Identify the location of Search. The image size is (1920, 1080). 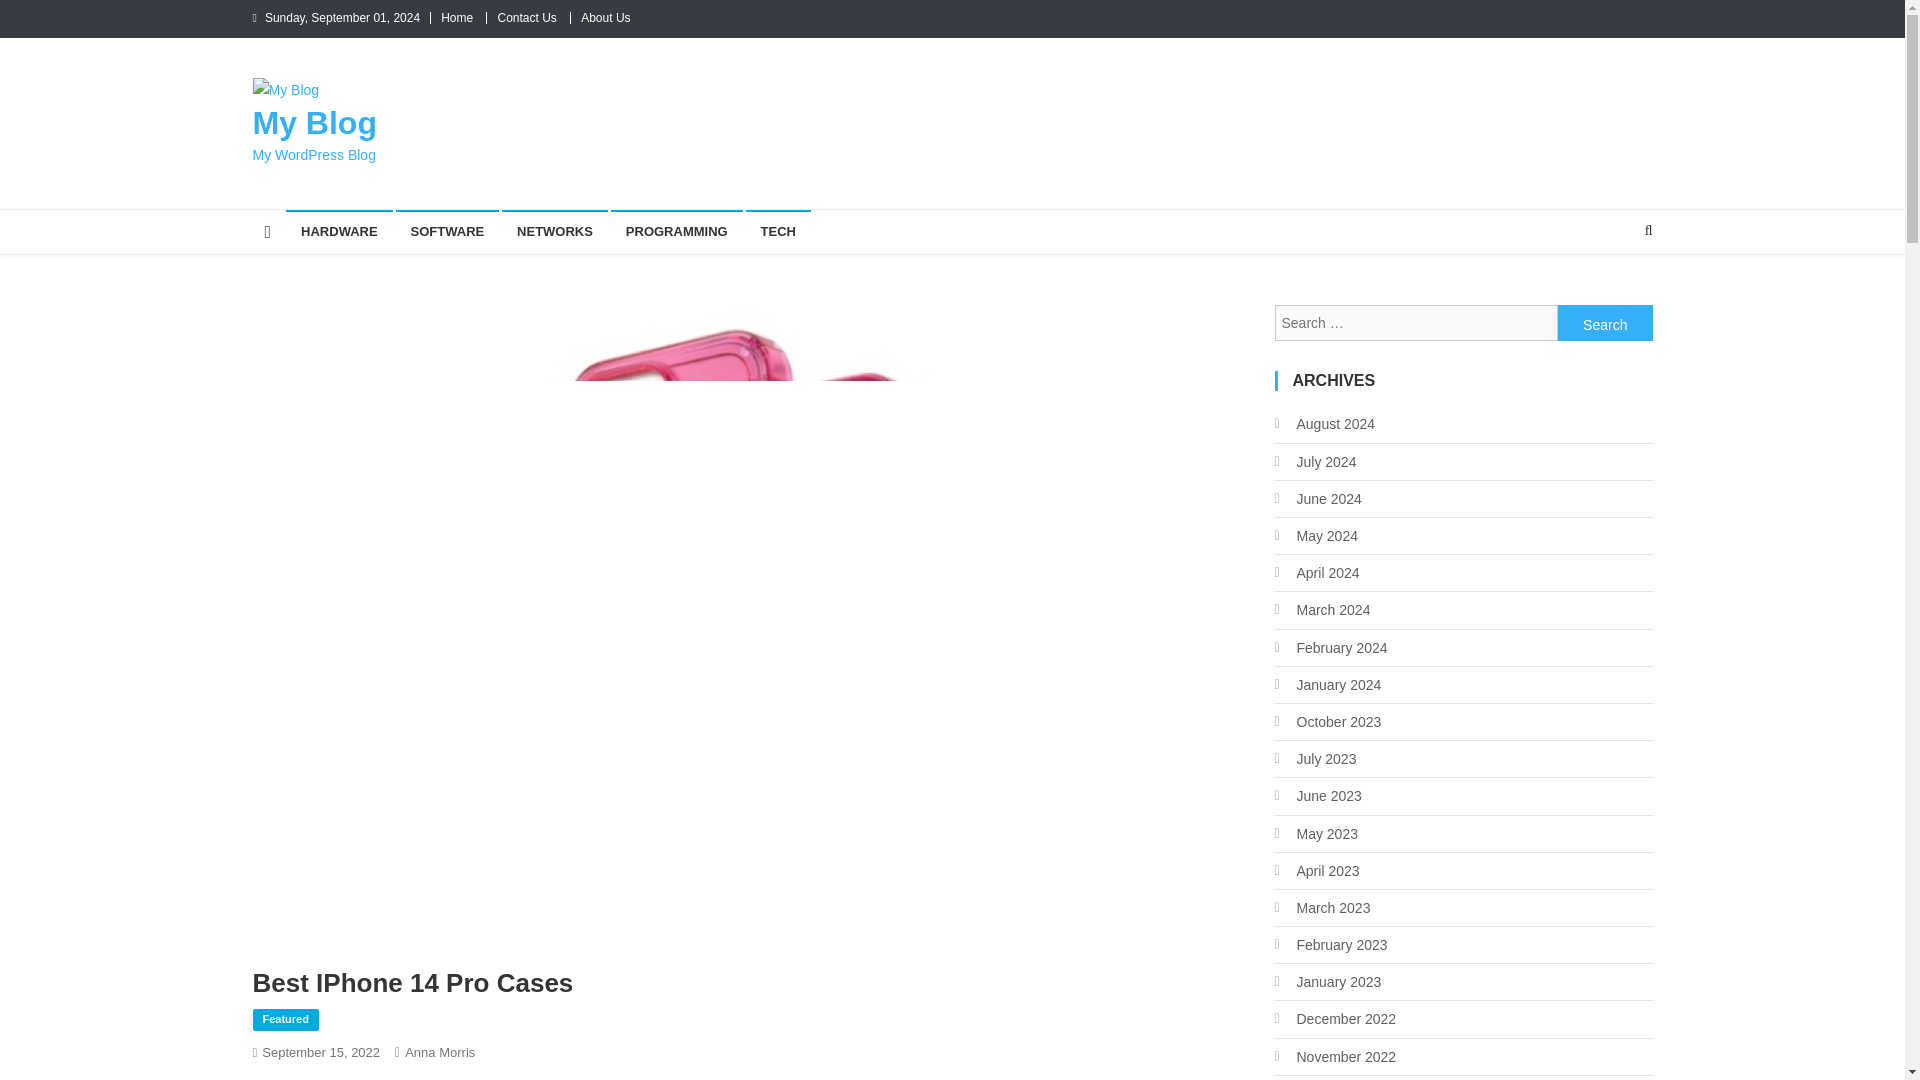
(1610, 296).